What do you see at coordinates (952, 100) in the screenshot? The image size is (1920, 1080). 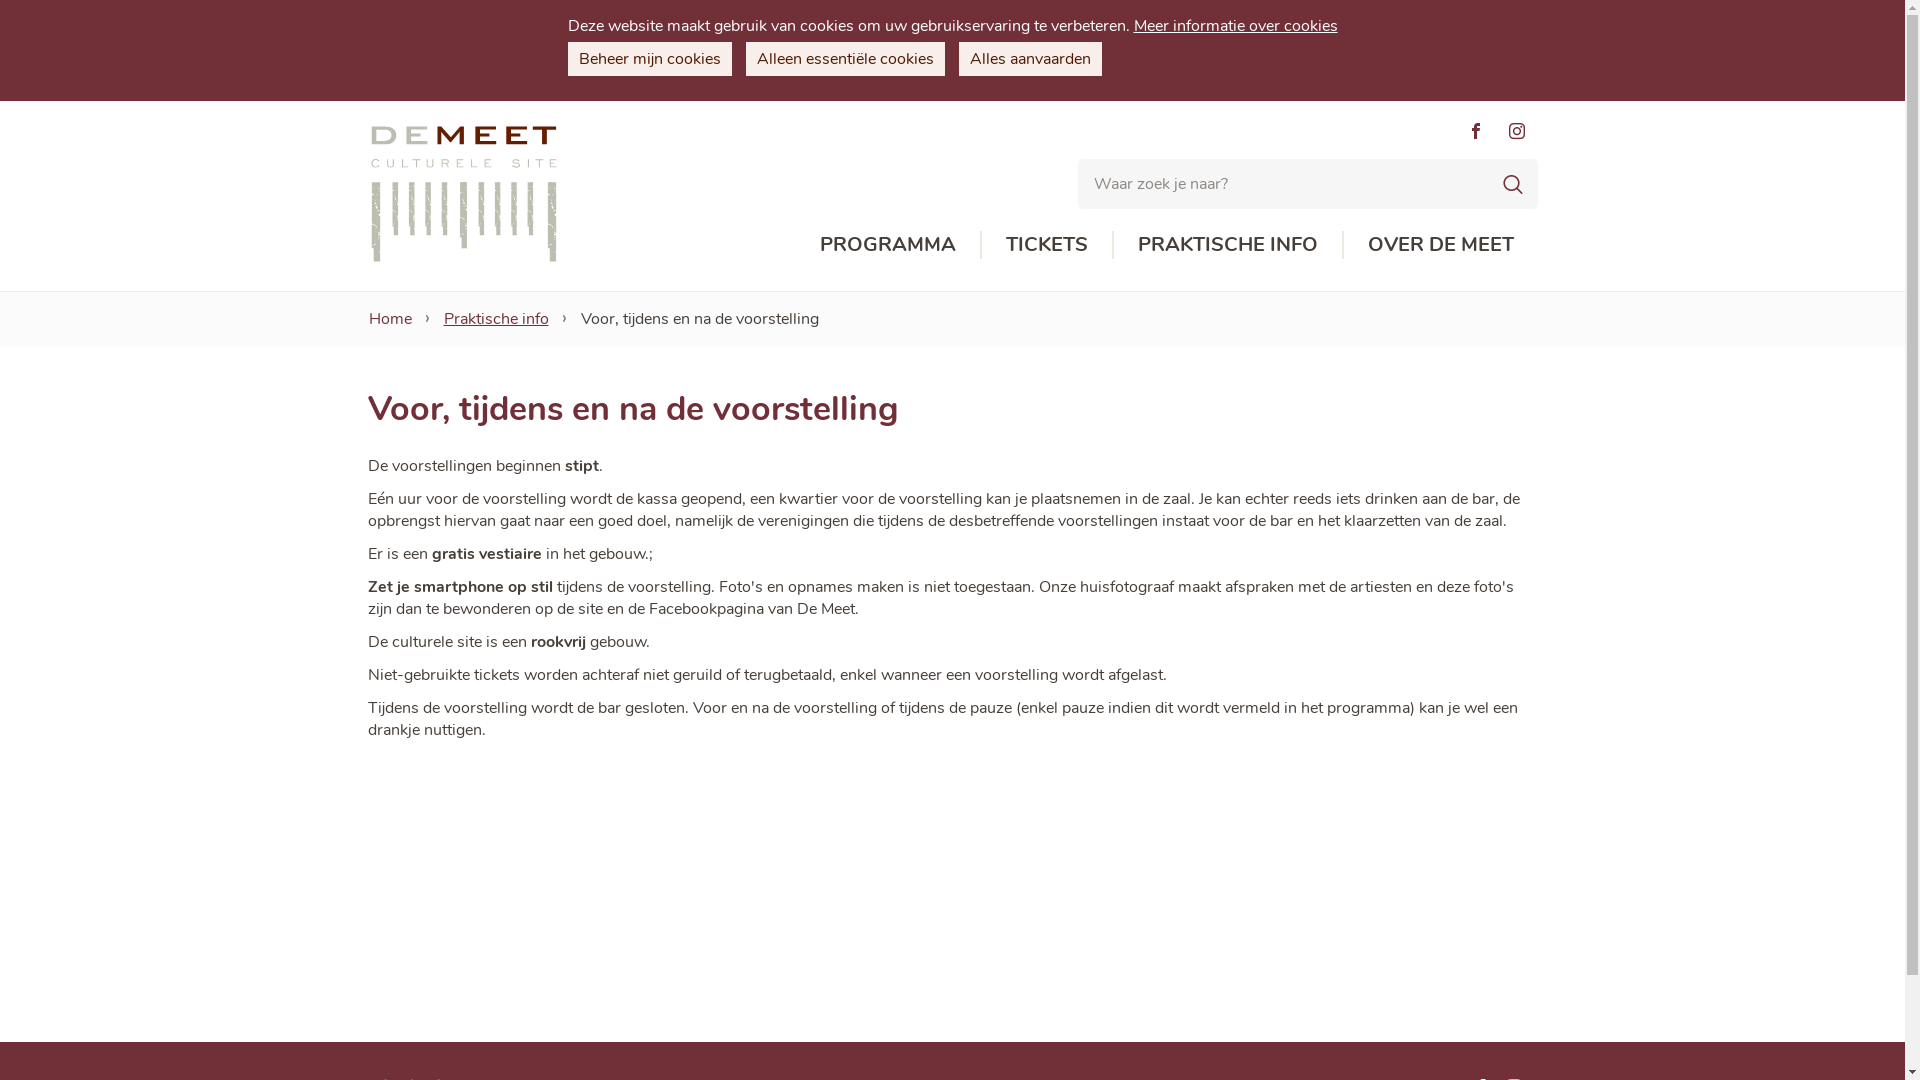 I see `Naar inhoud` at bounding box center [952, 100].